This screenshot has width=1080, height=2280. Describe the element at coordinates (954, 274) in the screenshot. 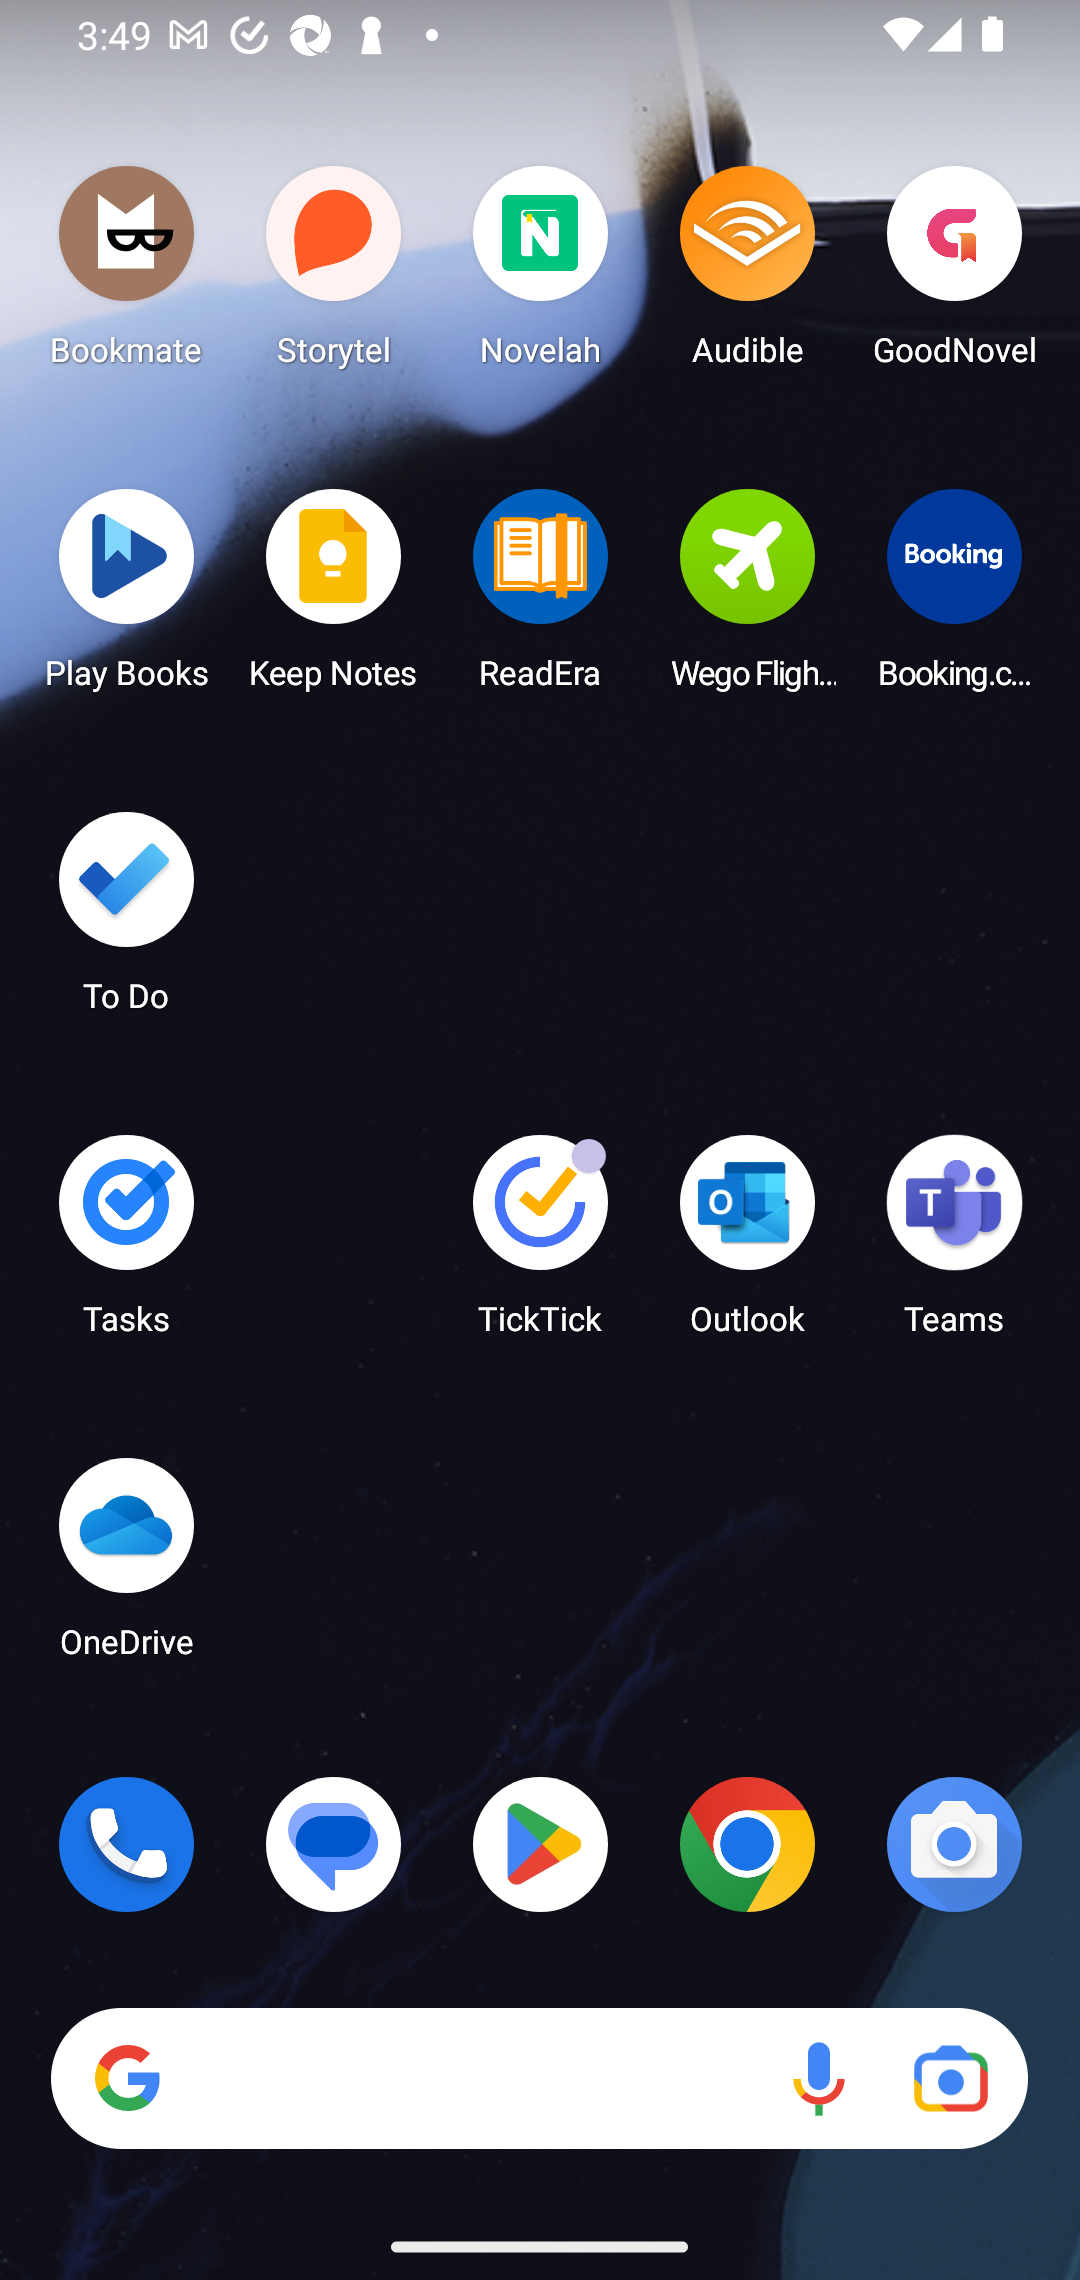

I see `GoodNovel` at that location.